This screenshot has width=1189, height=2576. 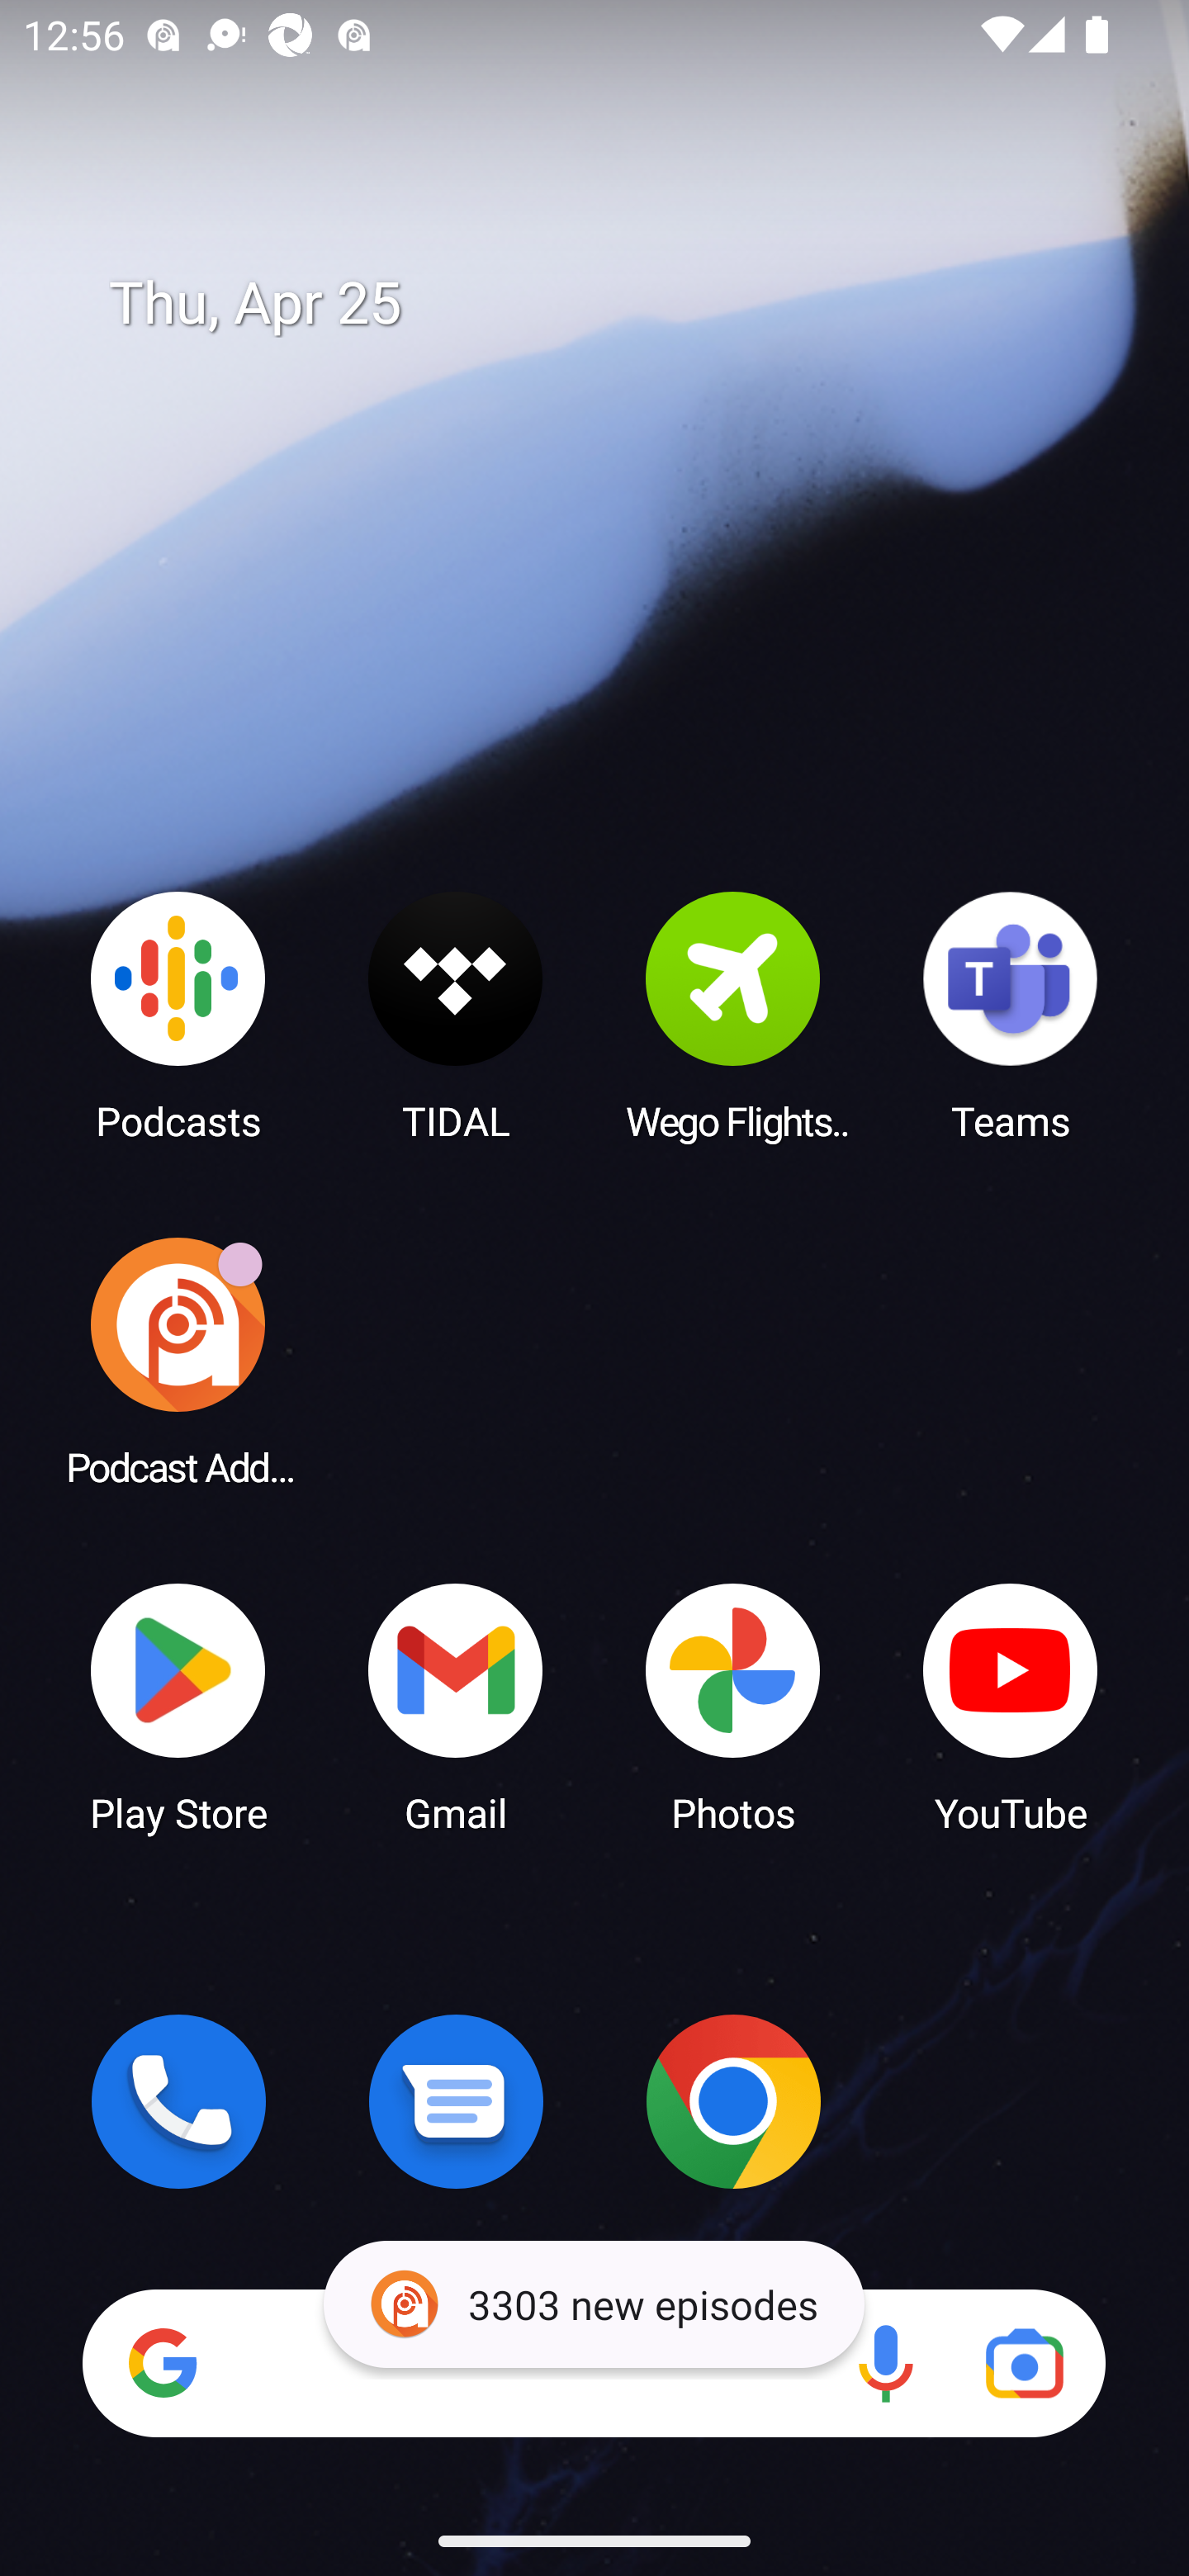 What do you see at coordinates (1024, 2363) in the screenshot?
I see `Google Lens` at bounding box center [1024, 2363].